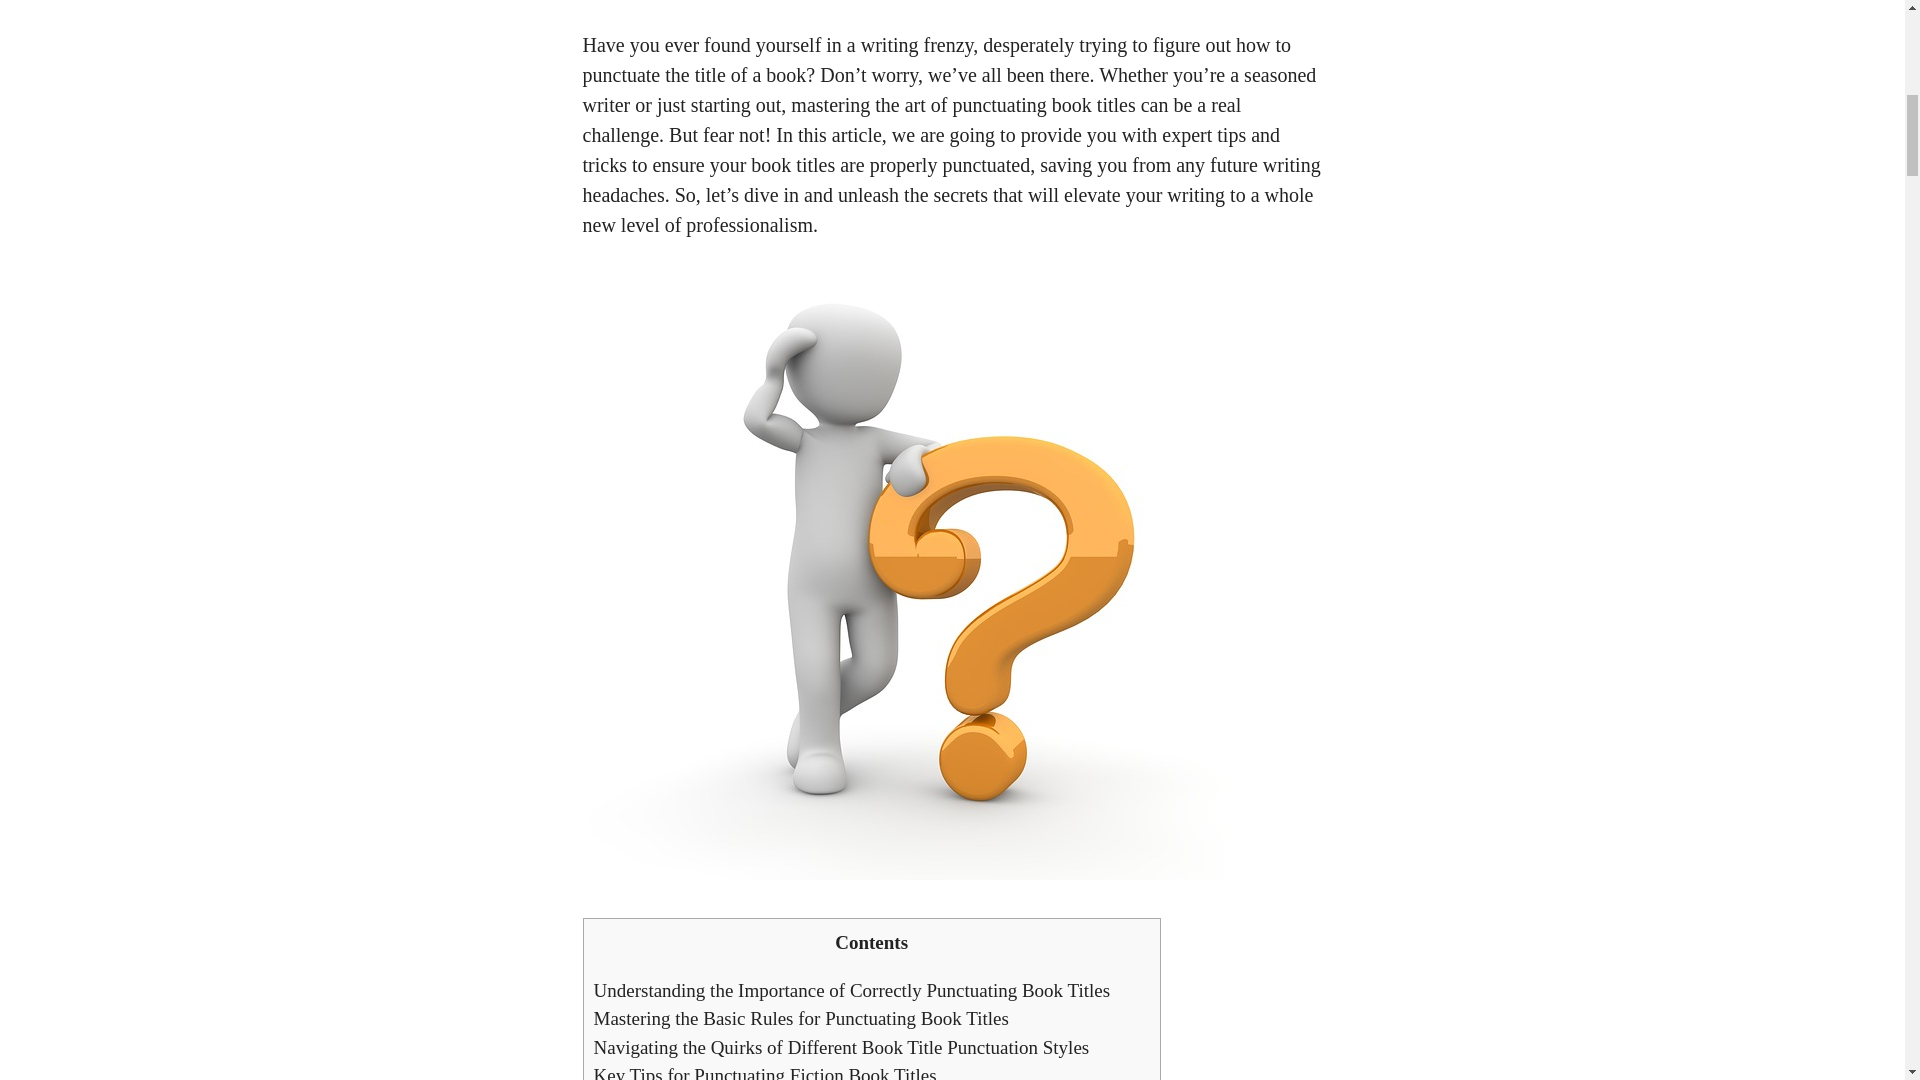 The height and width of the screenshot is (1080, 1920). I want to click on punctuating book titles, so click(1043, 104).